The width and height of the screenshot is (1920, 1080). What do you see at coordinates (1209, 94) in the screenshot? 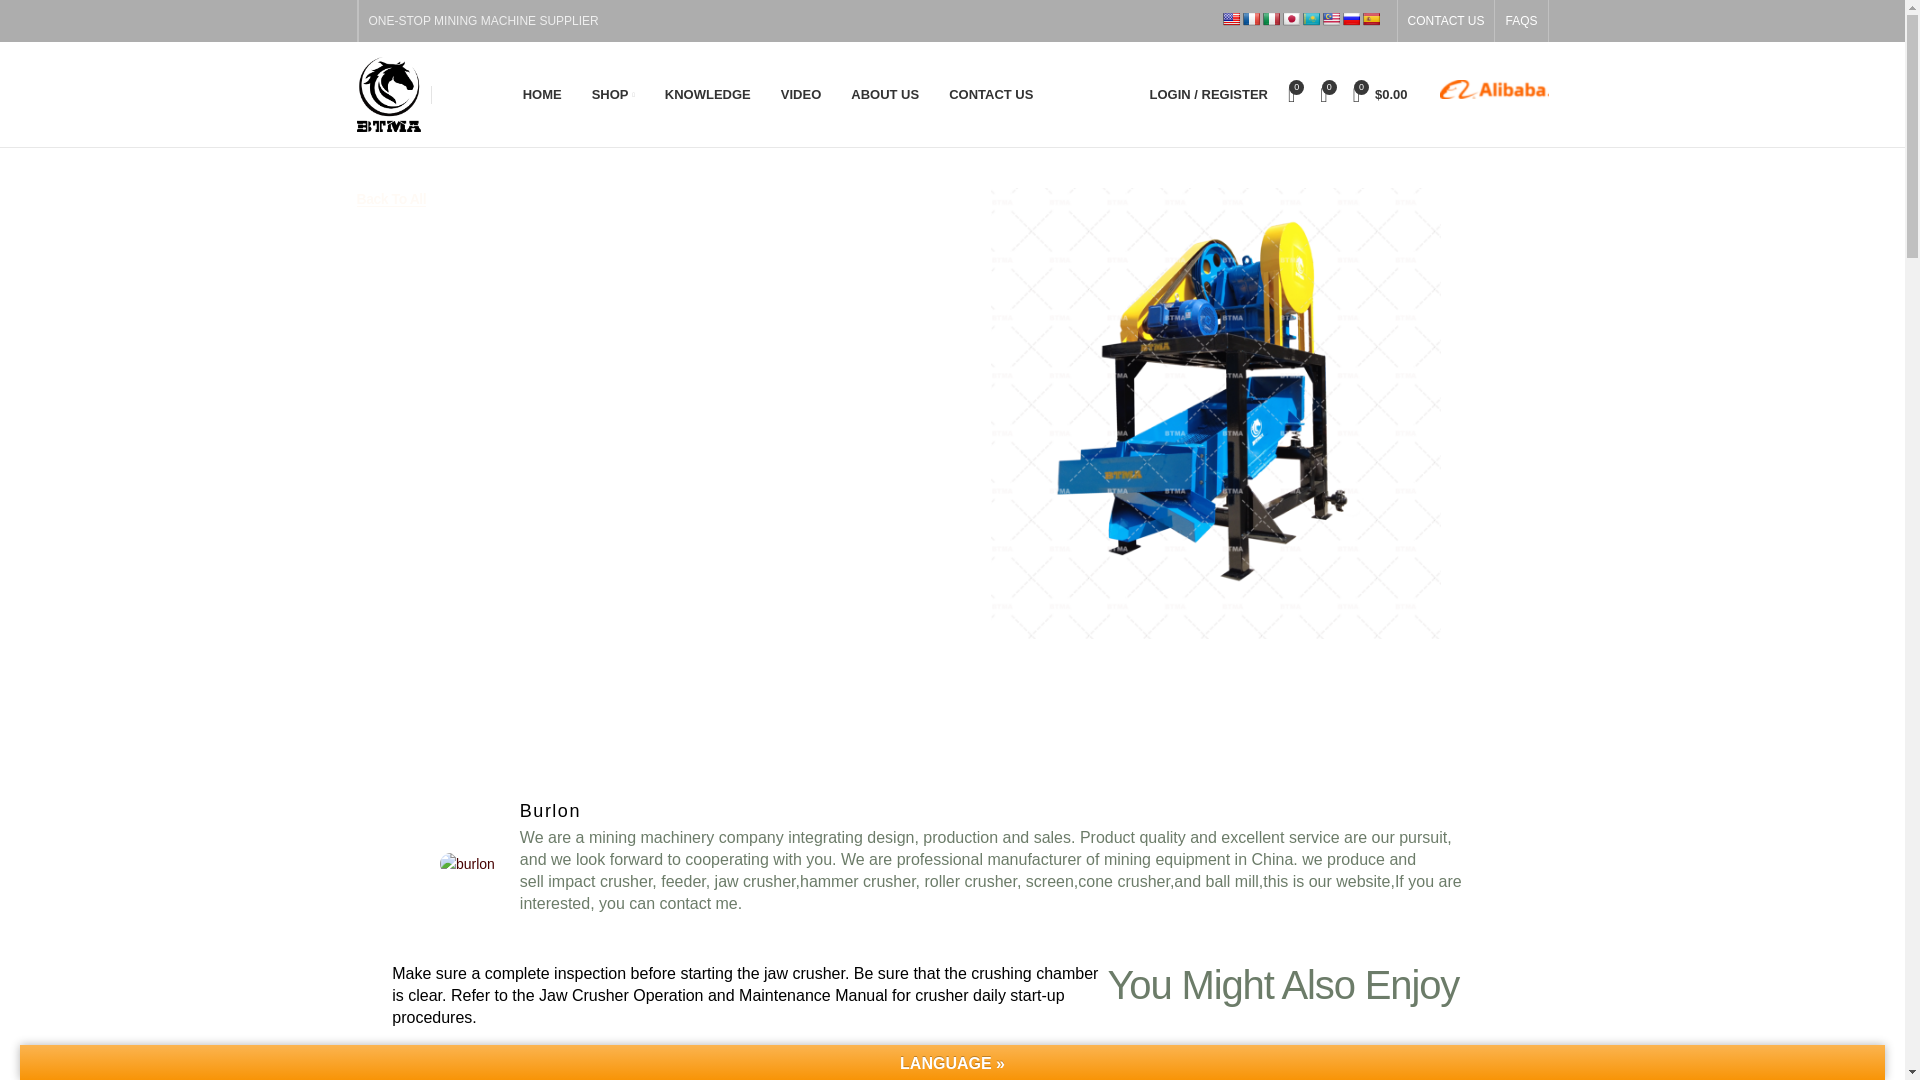
I see `My account` at bounding box center [1209, 94].